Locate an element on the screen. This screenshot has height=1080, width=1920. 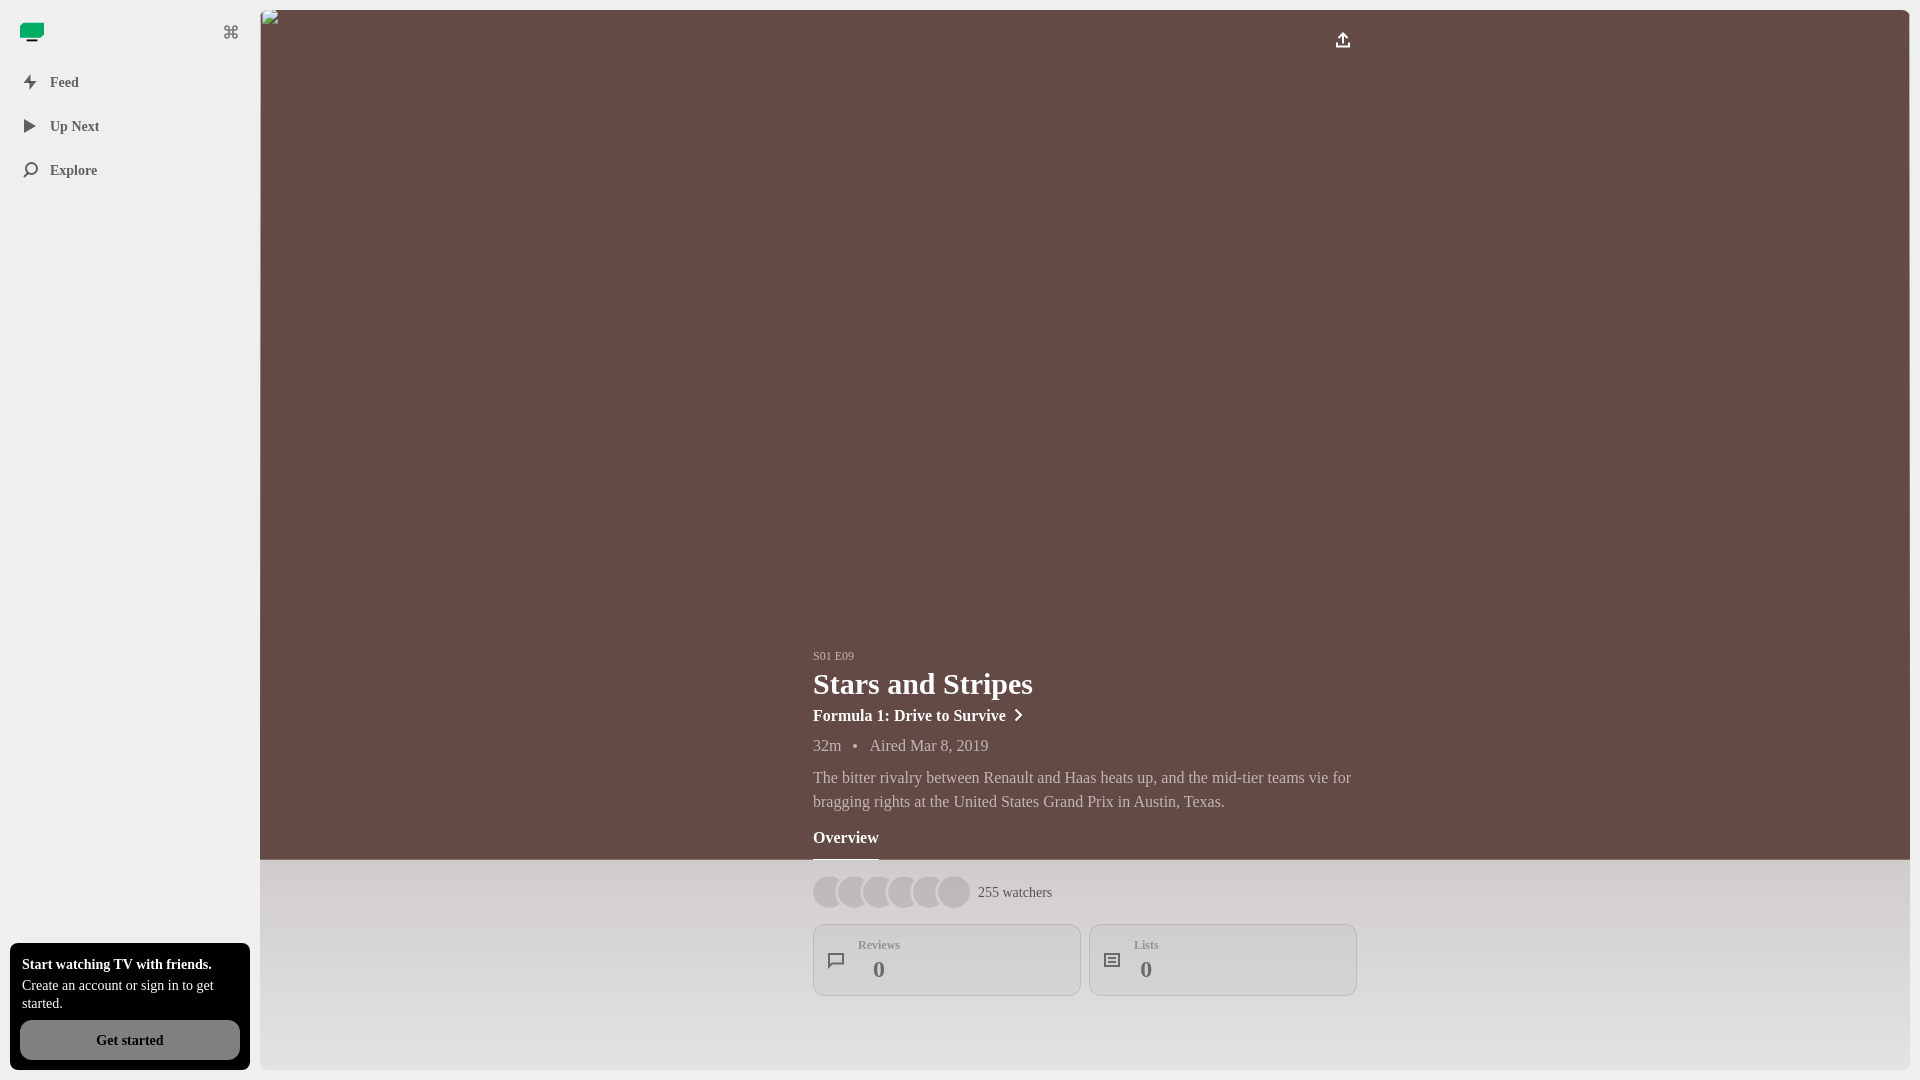
Feed is located at coordinates (1014, 892).